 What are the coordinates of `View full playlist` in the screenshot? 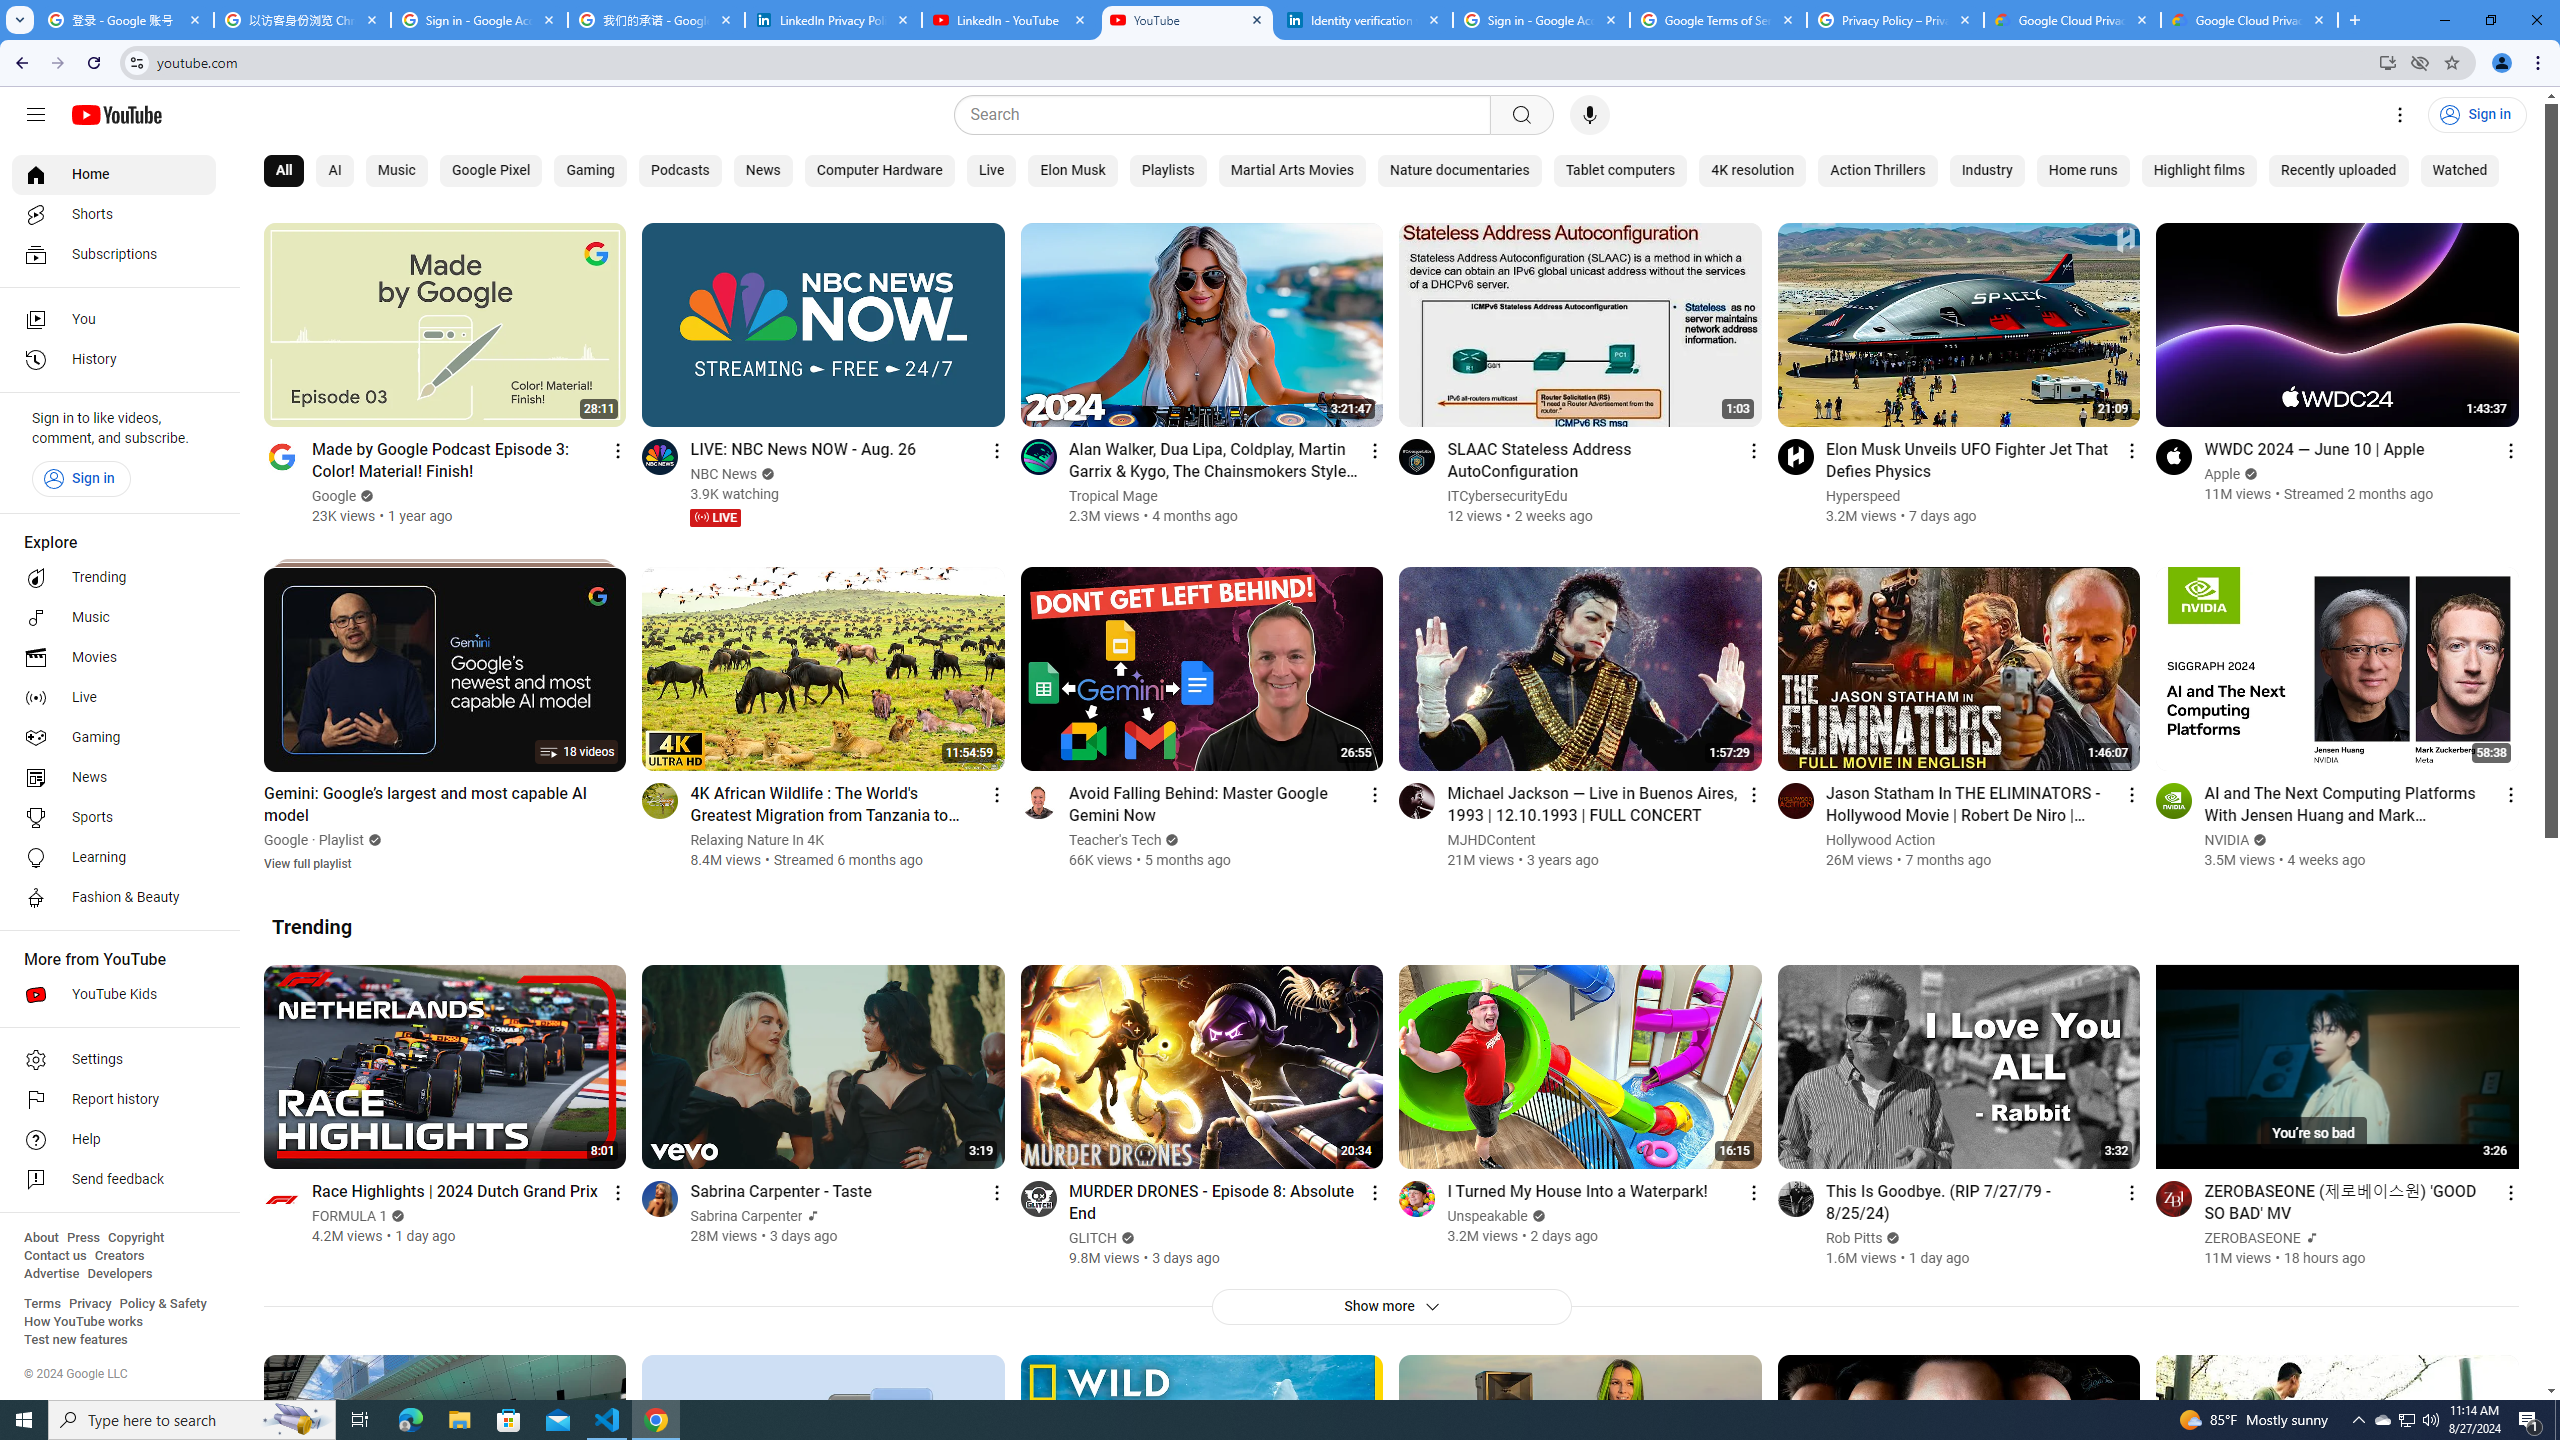 It's located at (308, 862).